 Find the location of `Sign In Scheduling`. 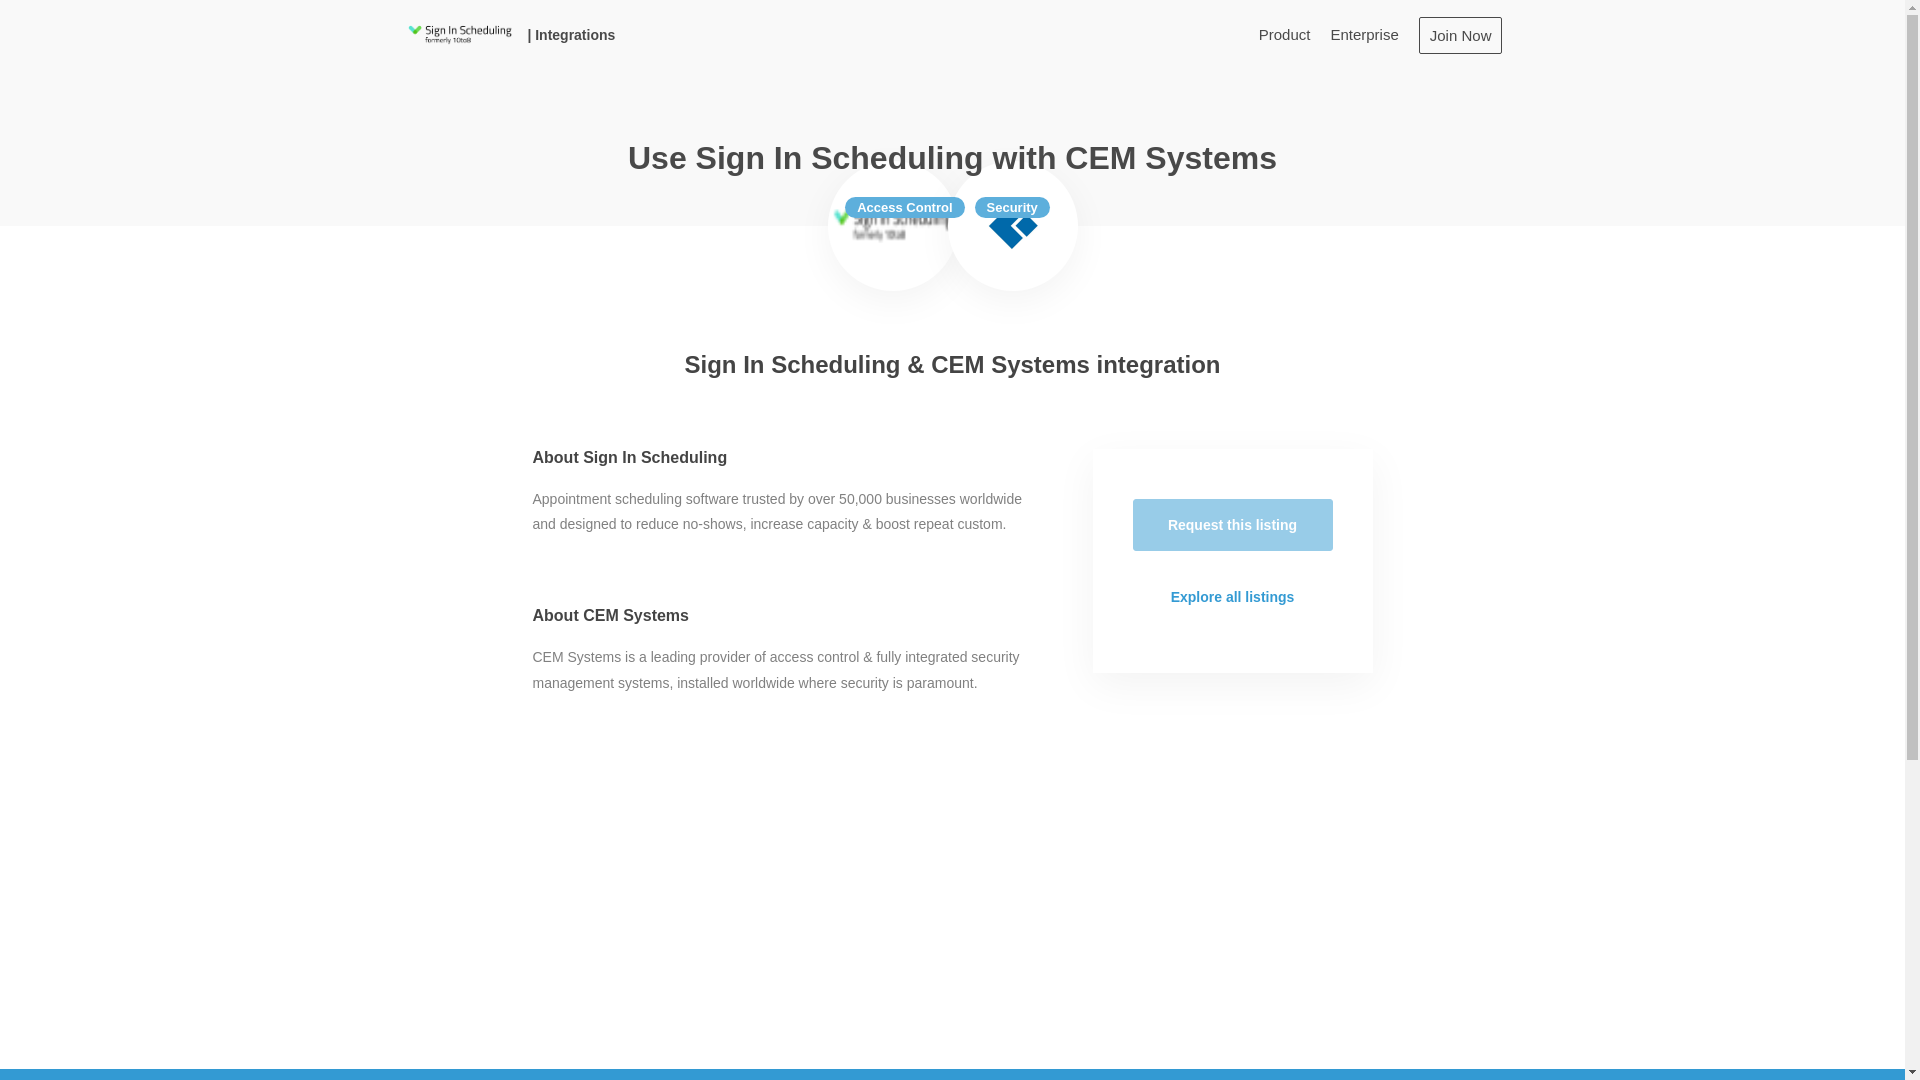

Sign In Scheduling is located at coordinates (458, 34).